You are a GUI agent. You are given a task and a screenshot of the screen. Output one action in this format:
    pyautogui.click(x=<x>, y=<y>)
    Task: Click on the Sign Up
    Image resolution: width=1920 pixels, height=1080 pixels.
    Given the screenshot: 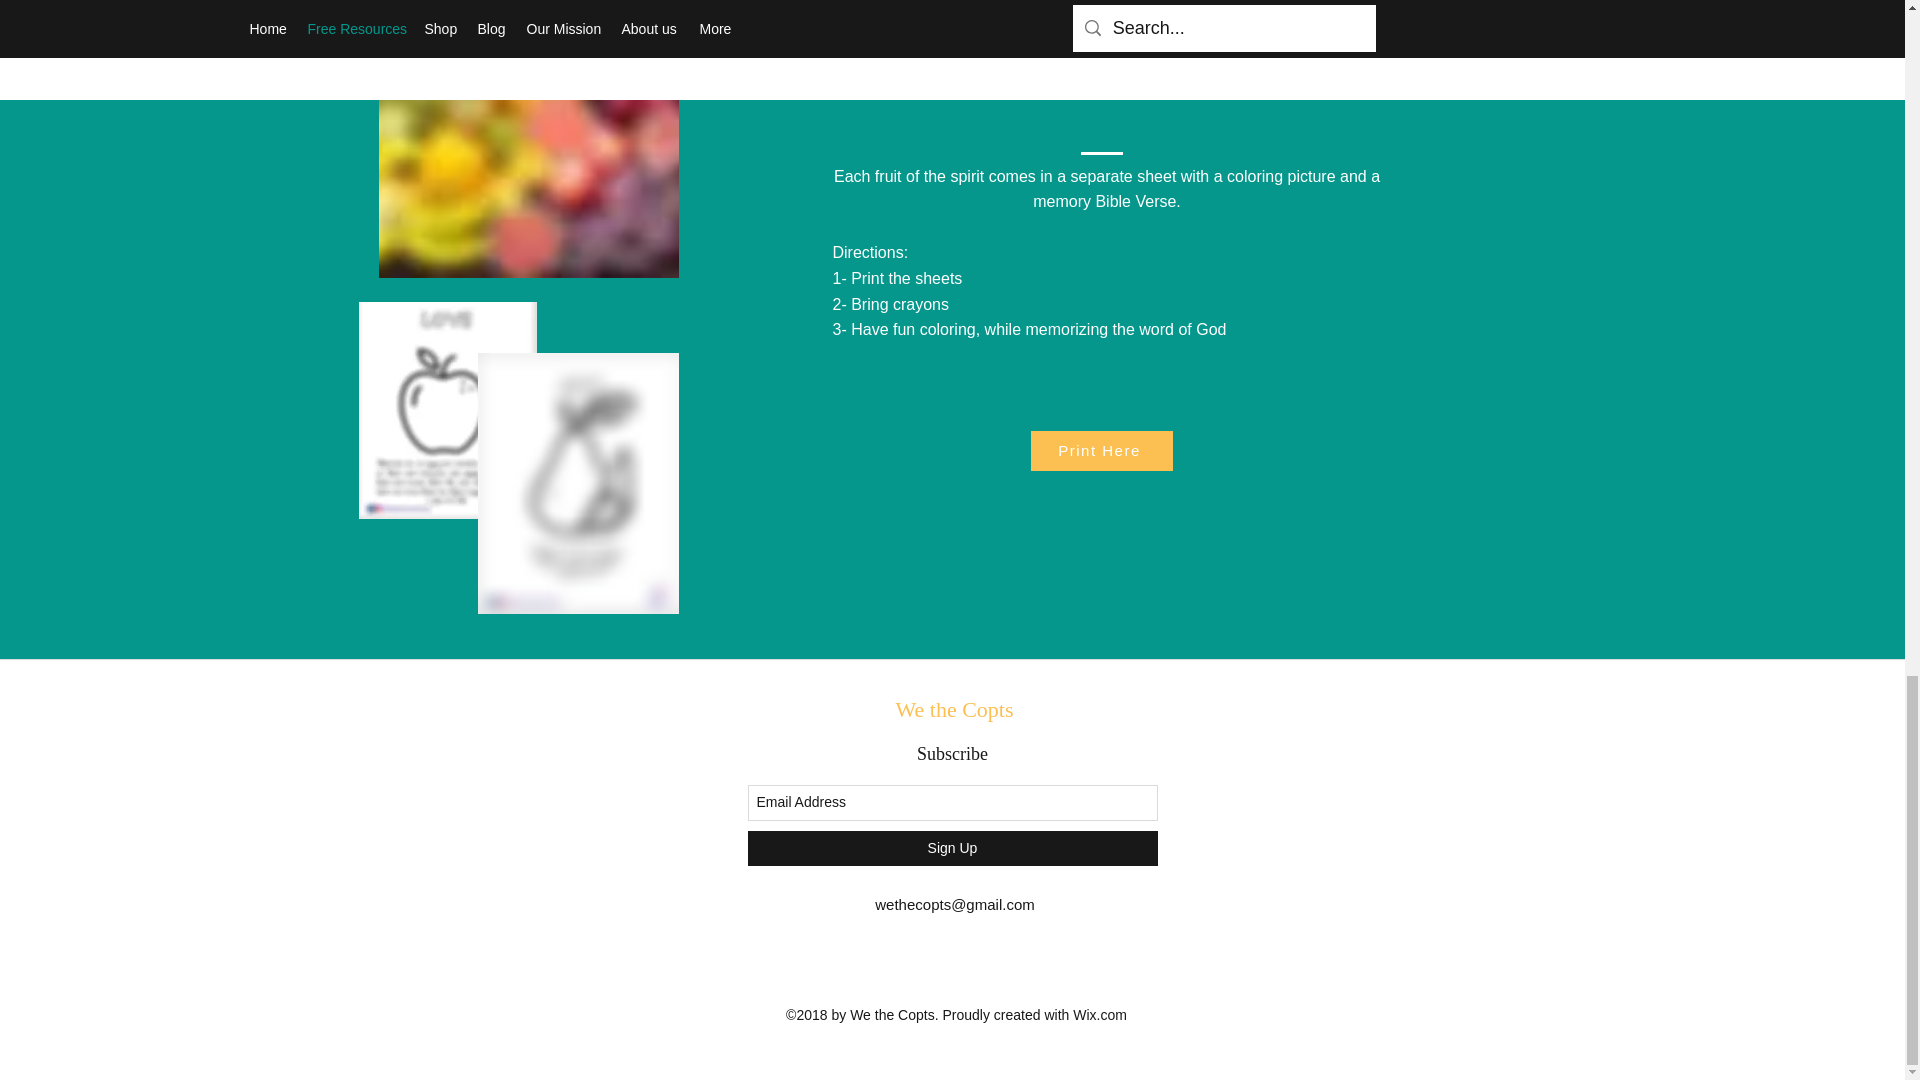 What is the action you would take?
    pyautogui.click(x=952, y=848)
    